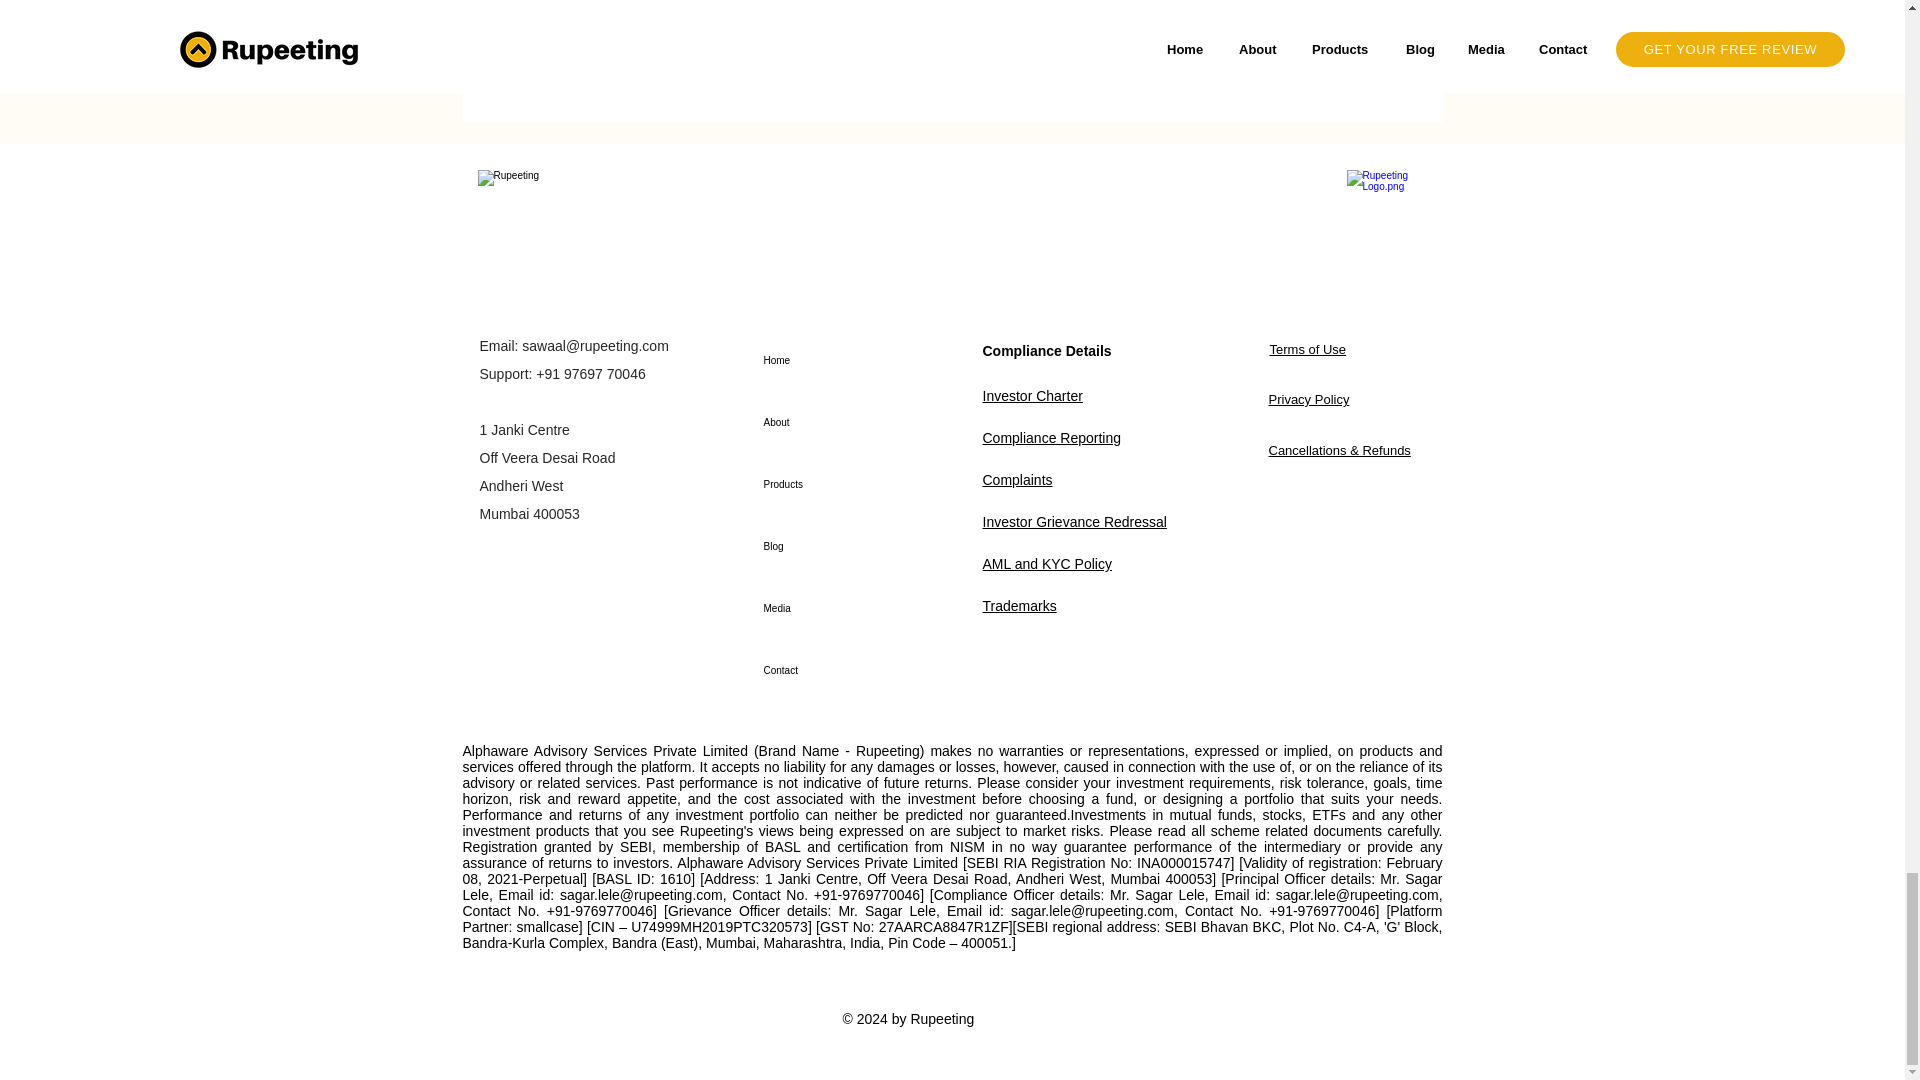 The image size is (1920, 1080). I want to click on Post not marked as liked, so click(1062, 48).